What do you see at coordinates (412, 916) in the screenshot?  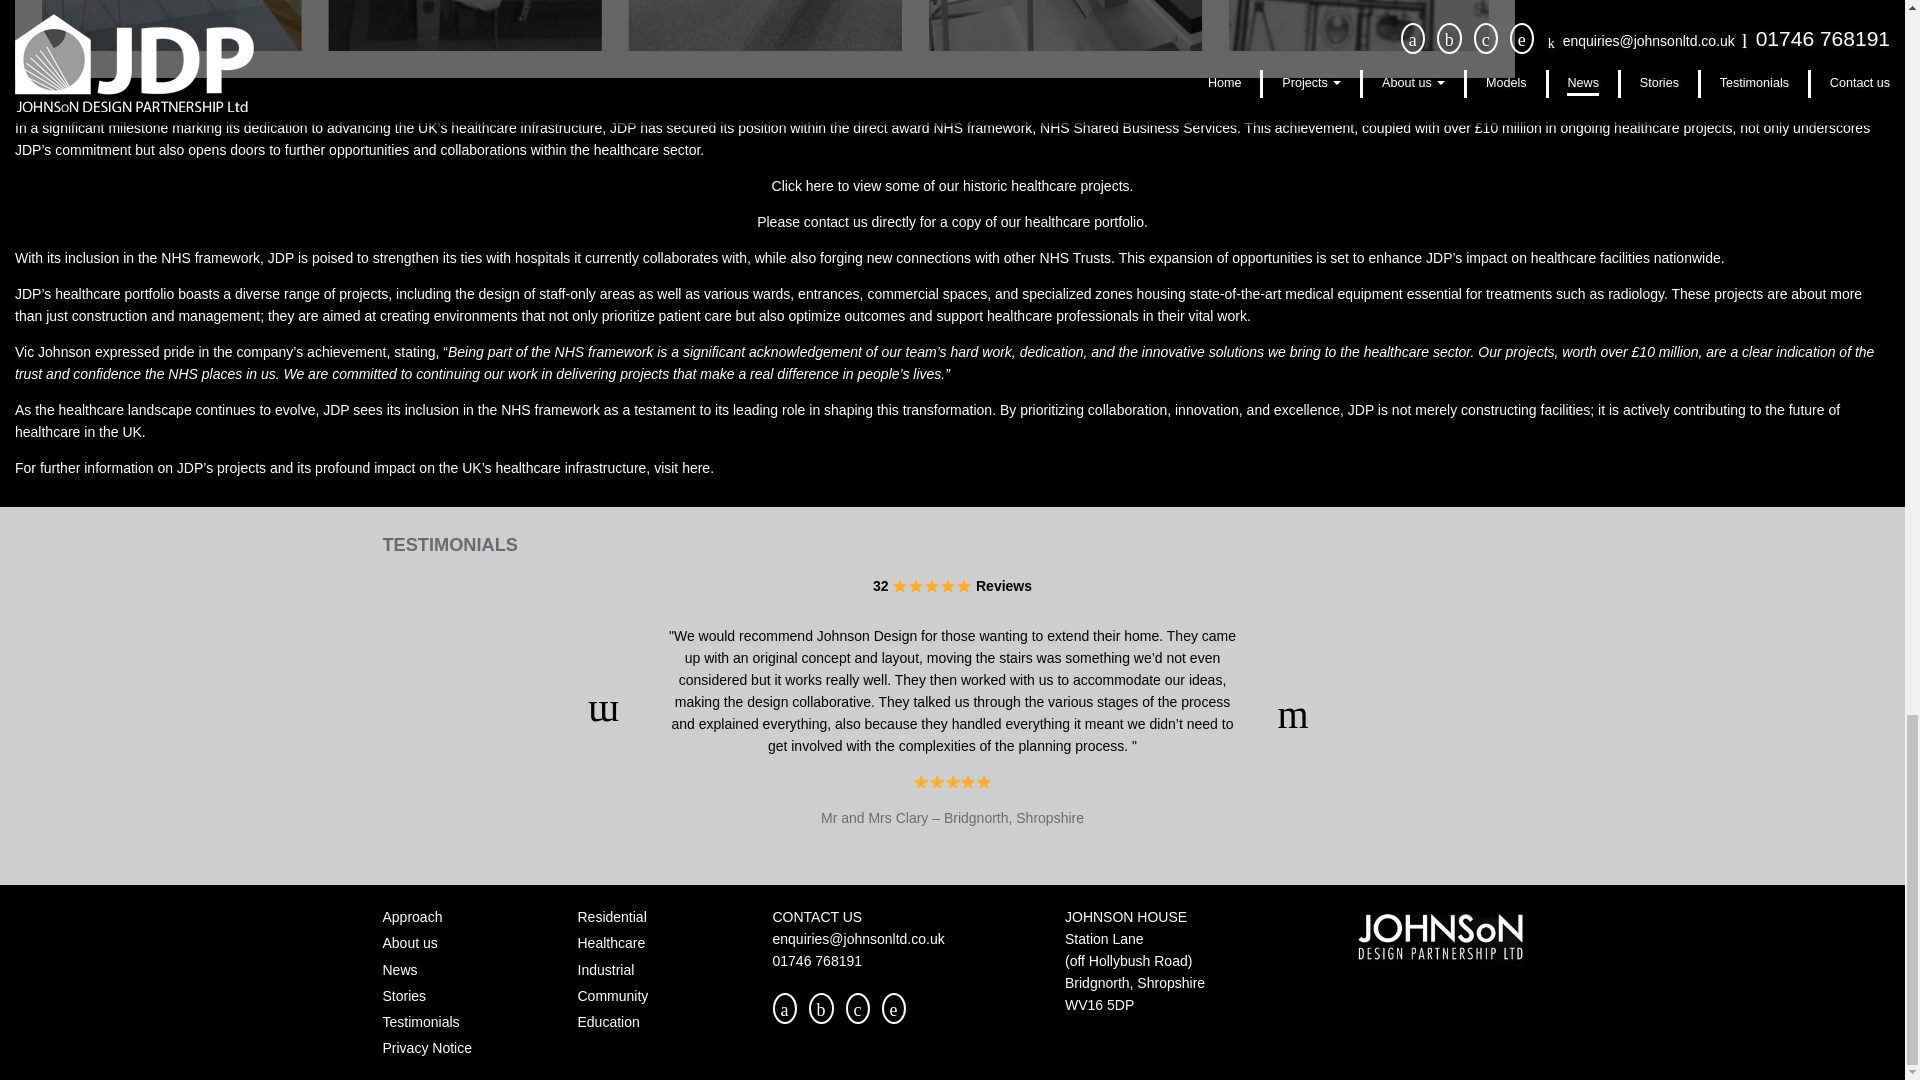 I see `Approach` at bounding box center [412, 916].